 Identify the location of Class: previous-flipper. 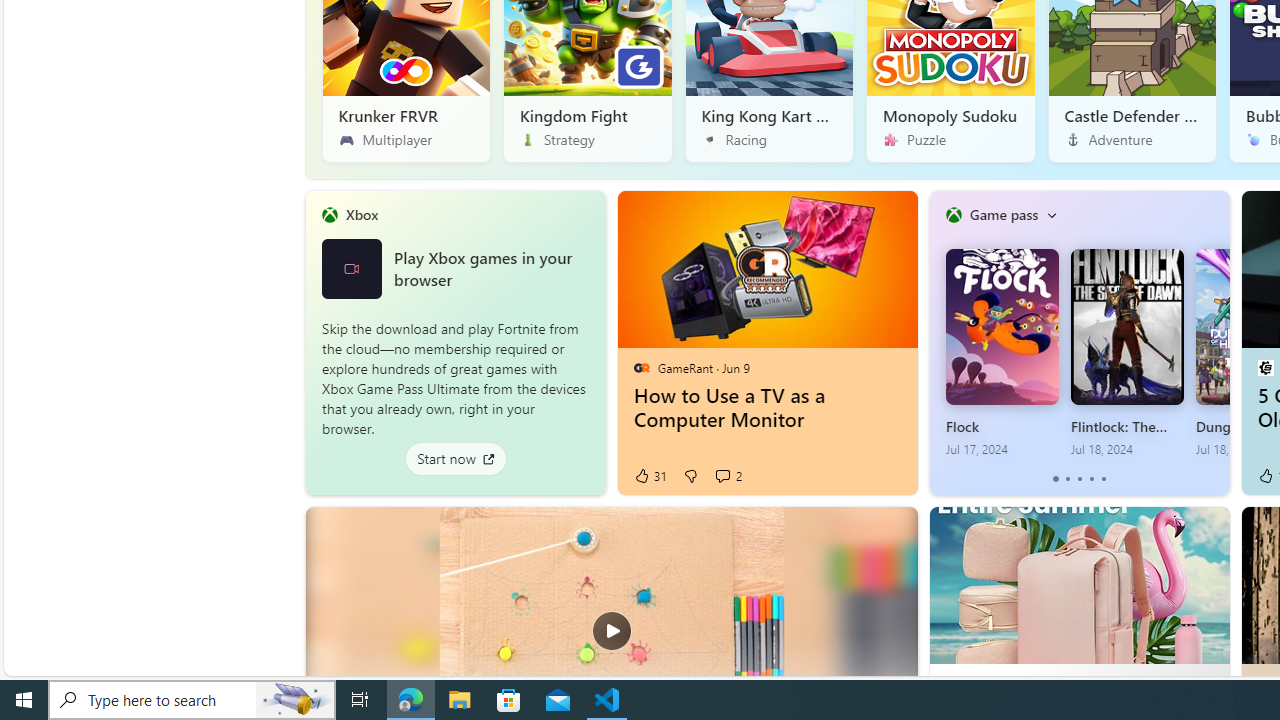
(939, 342).